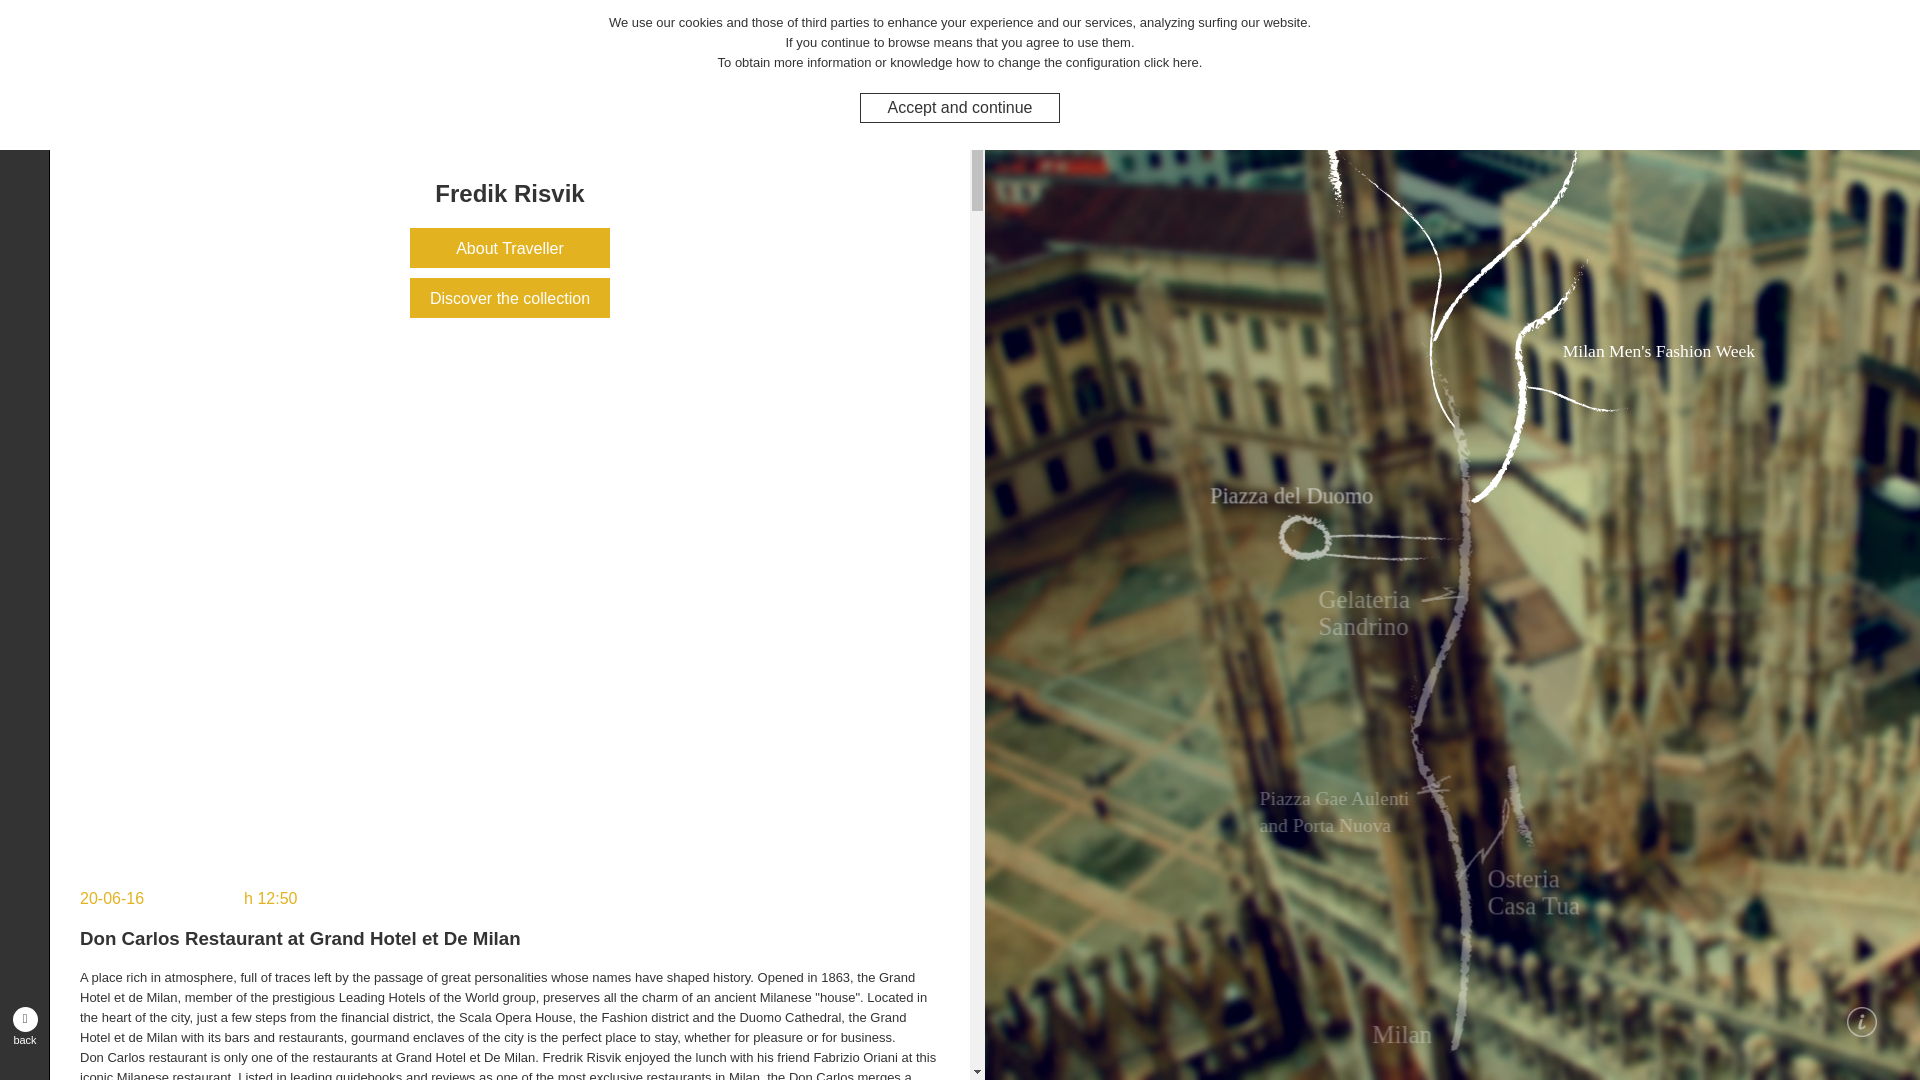 The width and height of the screenshot is (1920, 1080). I want to click on Accept and continue, so click(960, 107).